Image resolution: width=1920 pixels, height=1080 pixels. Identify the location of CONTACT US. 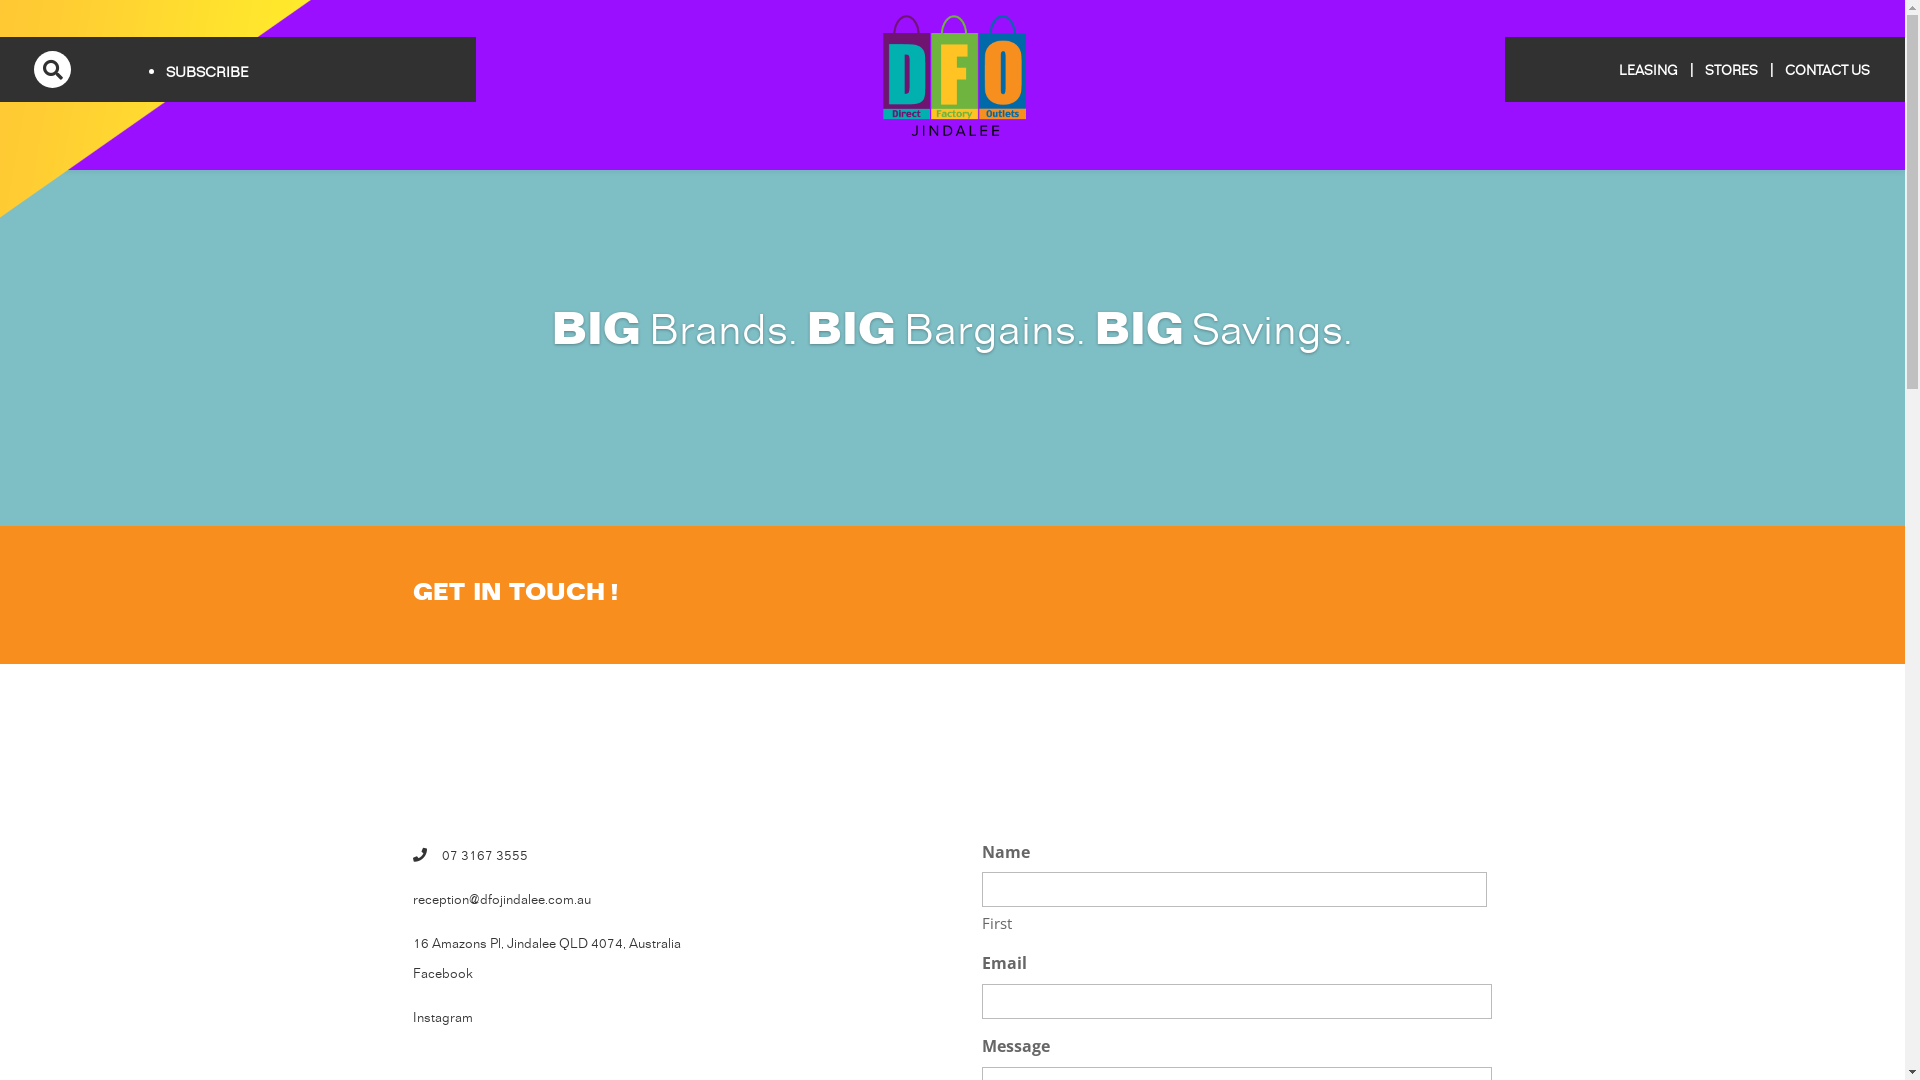
(1828, 71).